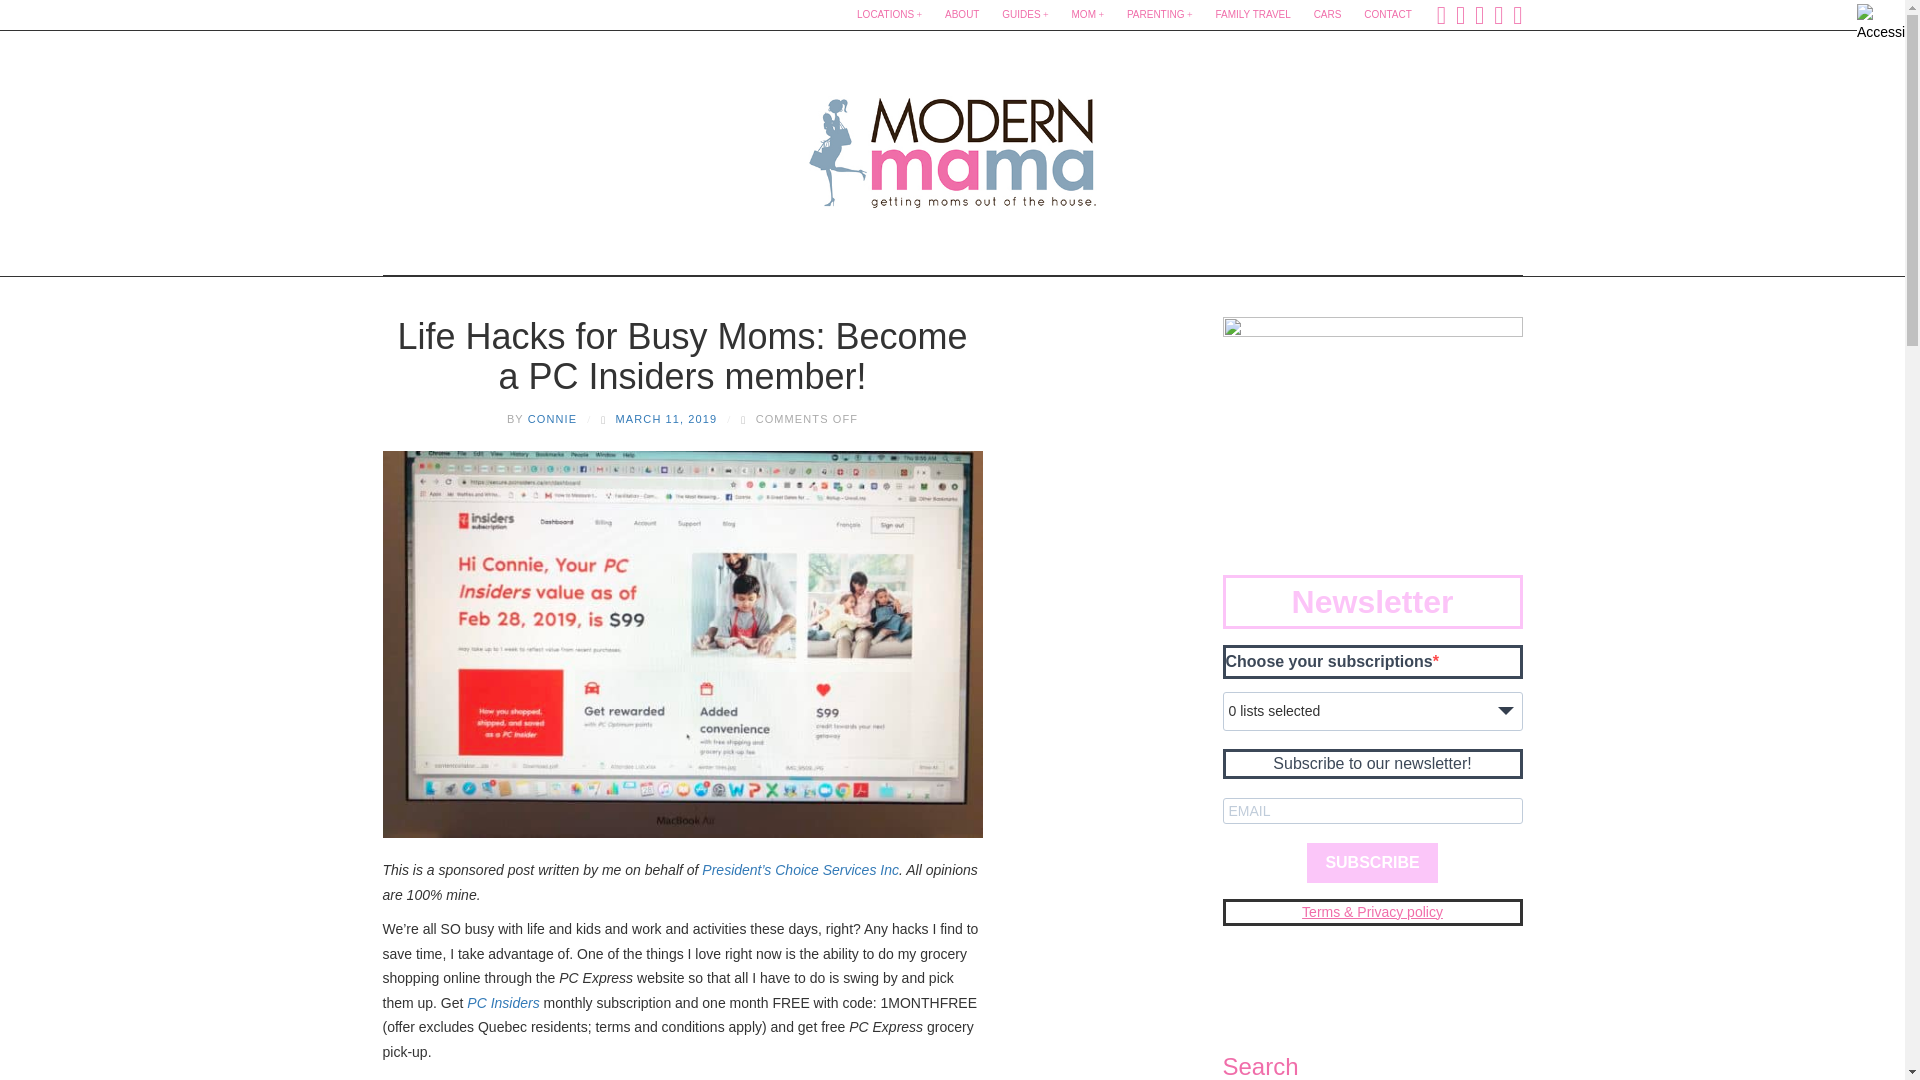 This screenshot has height=1080, width=1920. What do you see at coordinates (1088, 15) in the screenshot?
I see `MOM` at bounding box center [1088, 15].